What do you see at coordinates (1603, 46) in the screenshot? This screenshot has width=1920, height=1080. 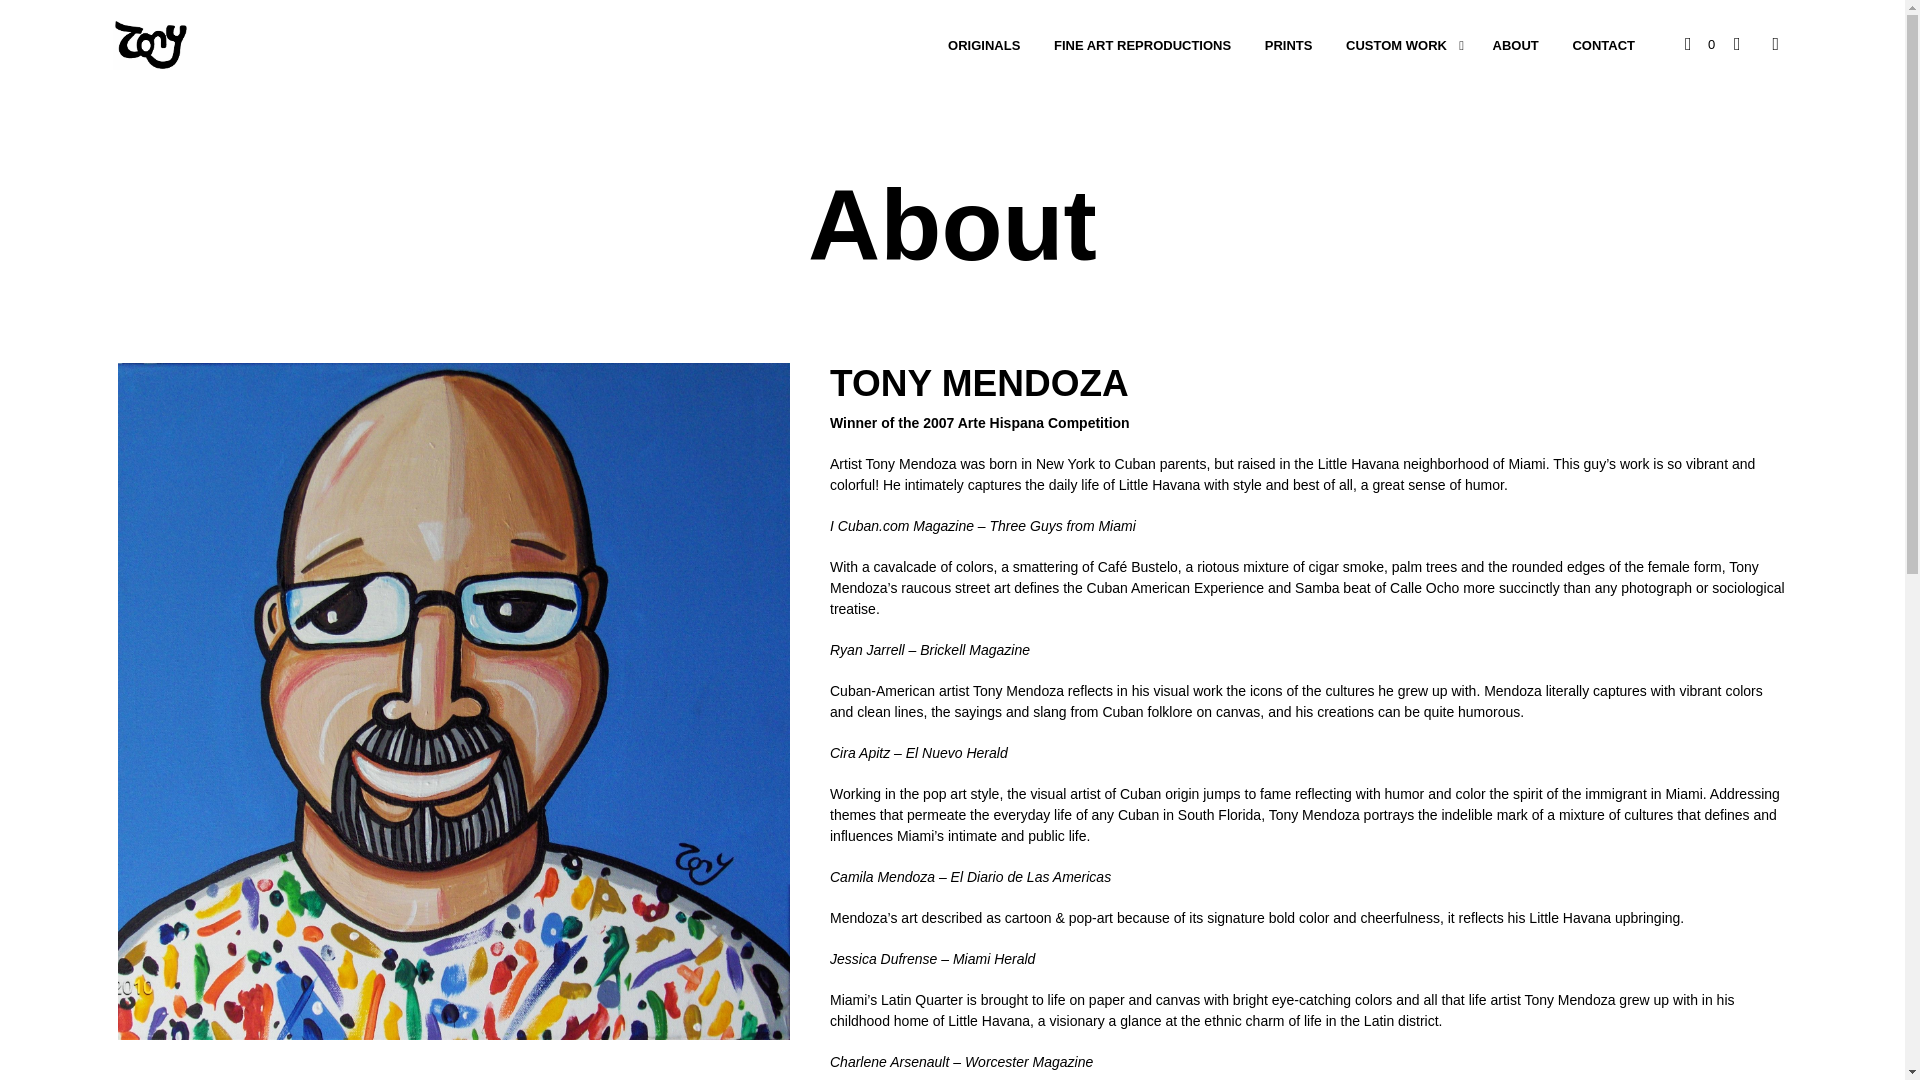 I see `CONTACT` at bounding box center [1603, 46].